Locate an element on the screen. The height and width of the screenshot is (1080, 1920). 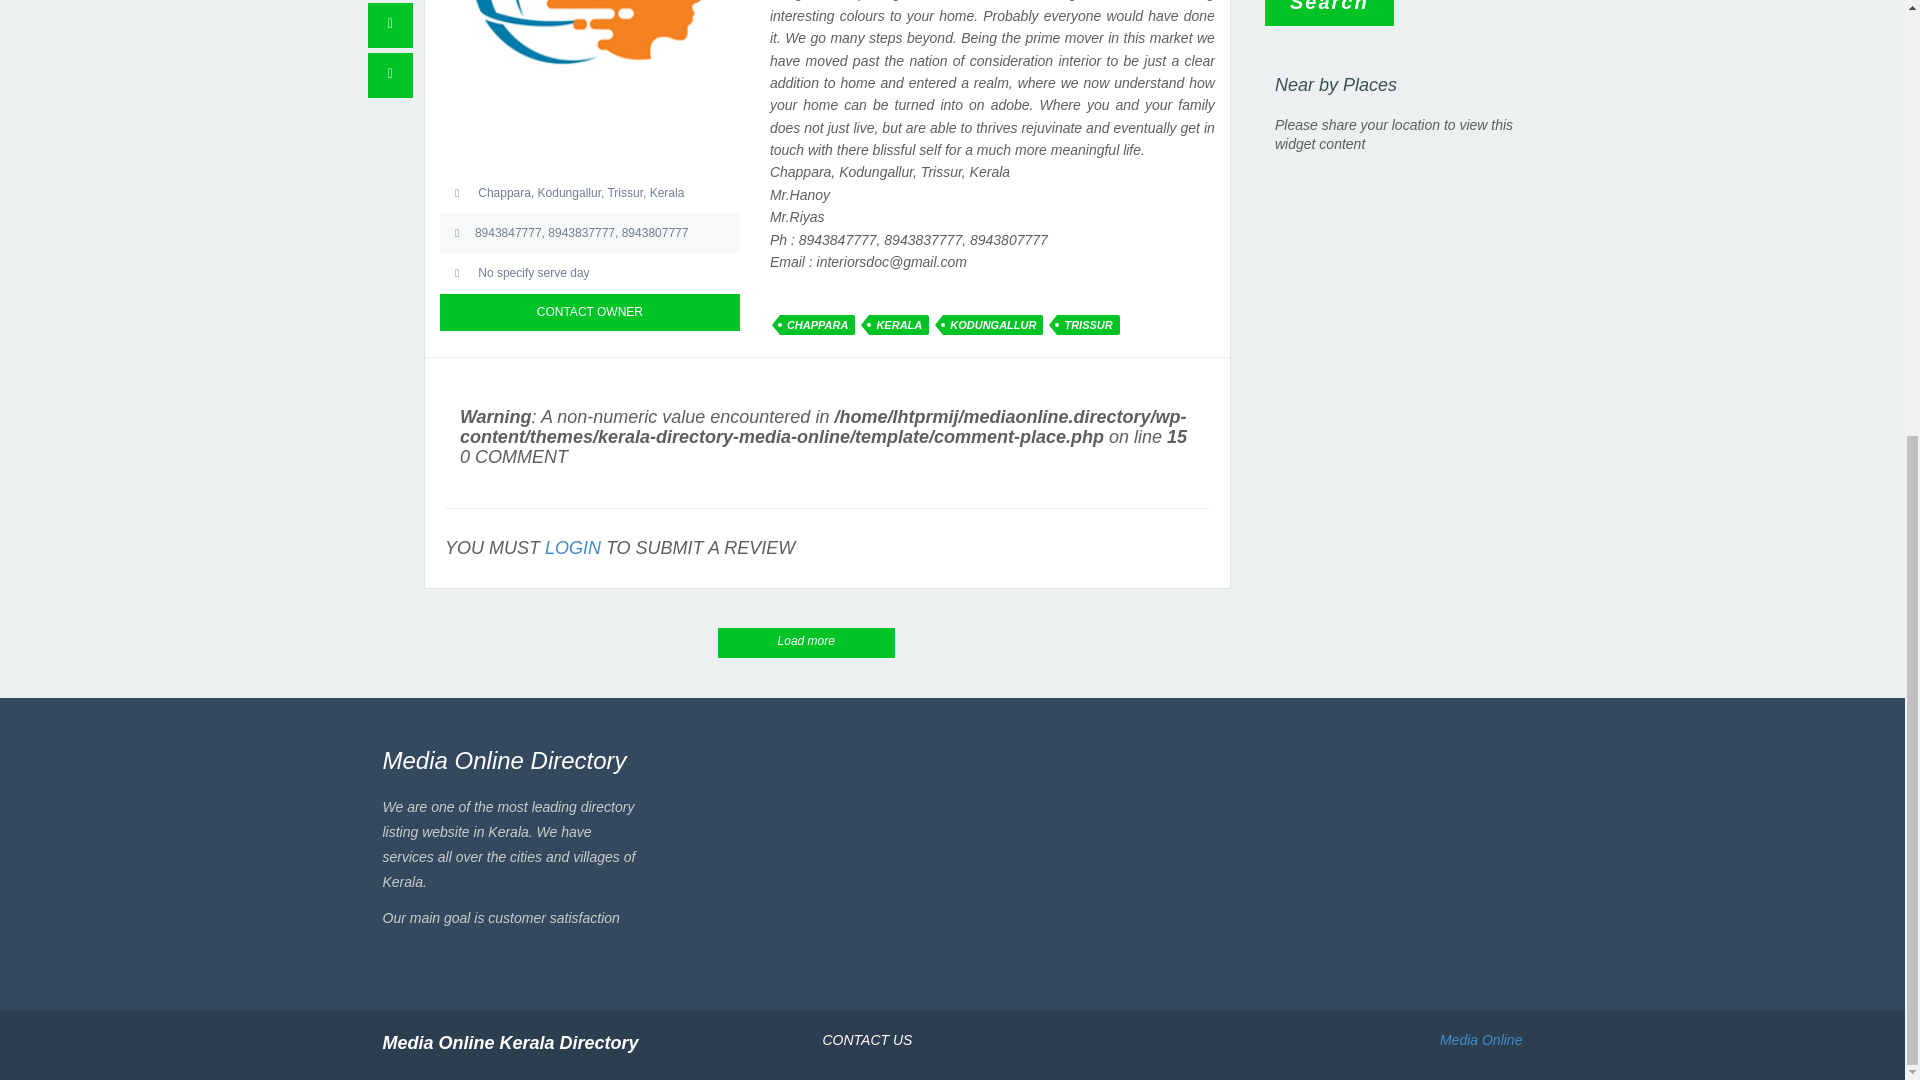
CONTACT OWNER is located at coordinates (589, 312).